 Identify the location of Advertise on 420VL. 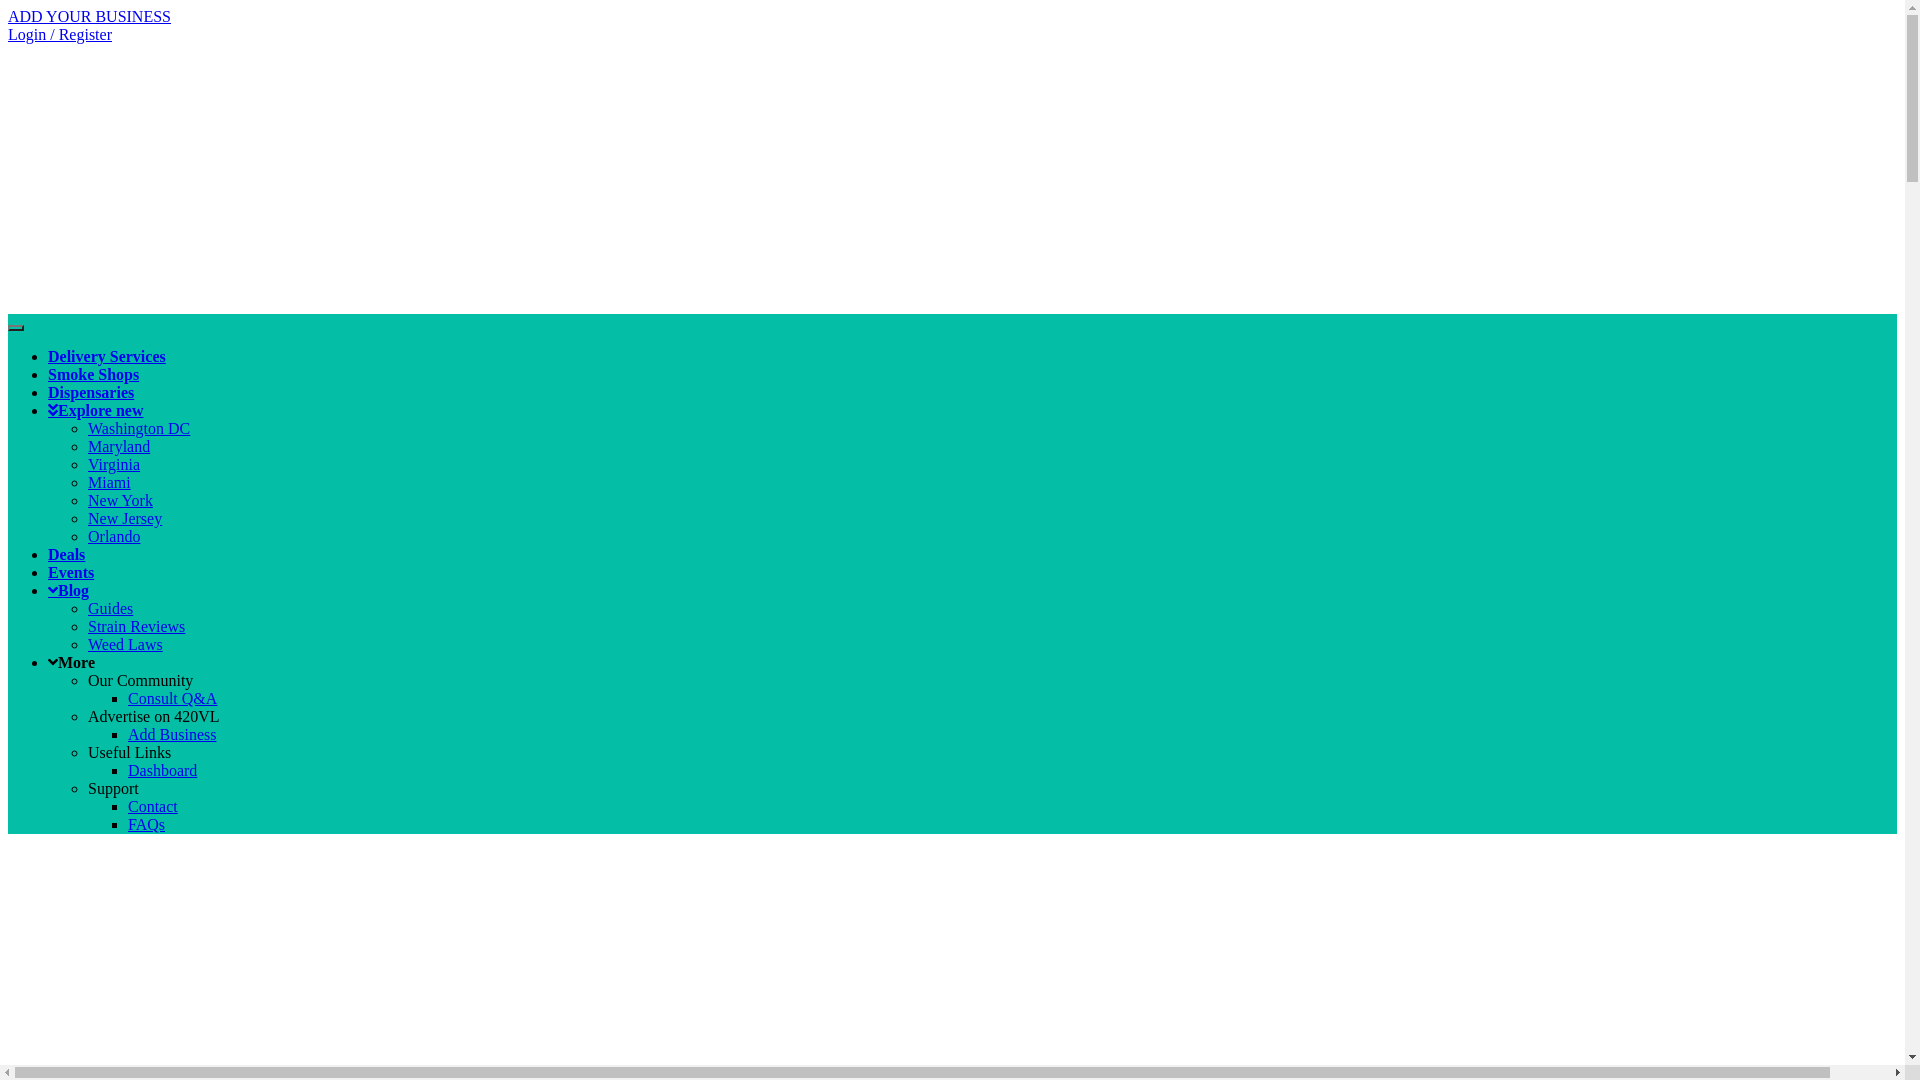
(154, 716).